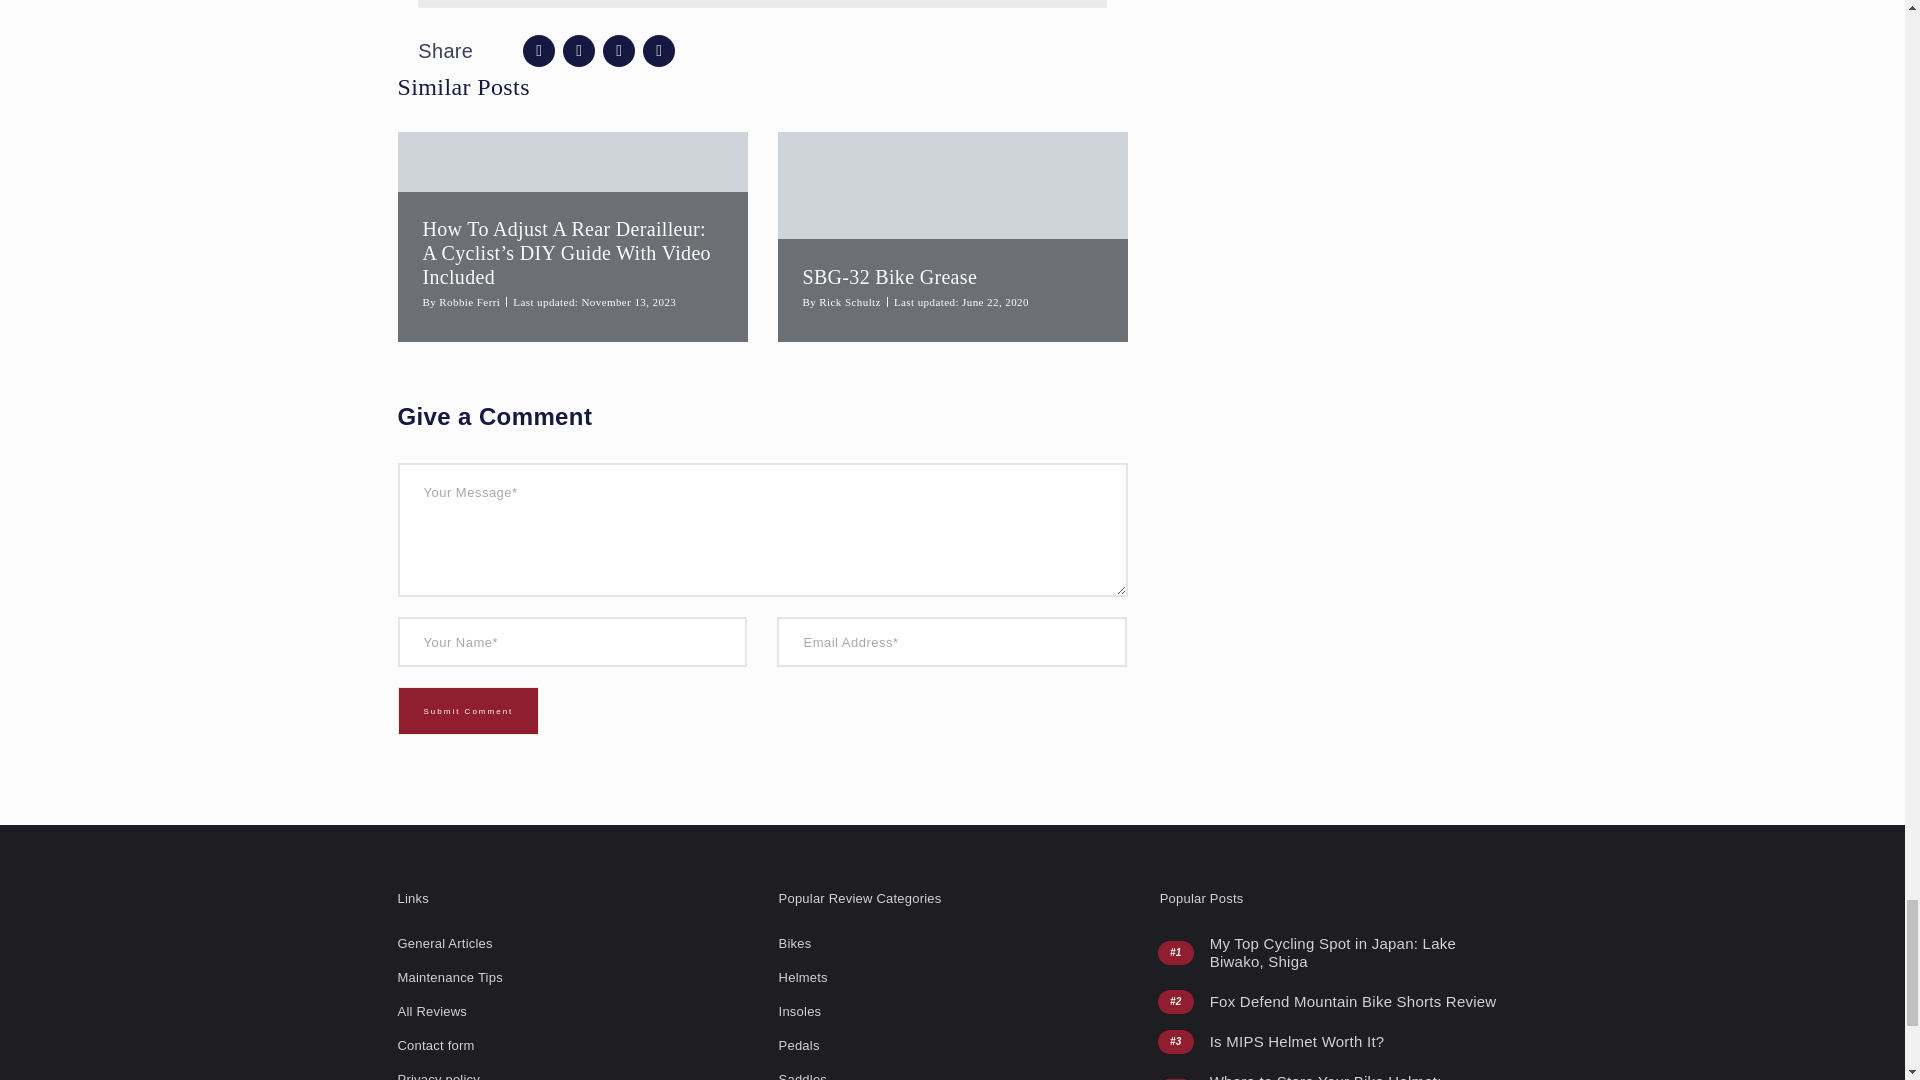  Describe the element at coordinates (890, 276) in the screenshot. I see `SBG-32 Bike Grease` at that location.